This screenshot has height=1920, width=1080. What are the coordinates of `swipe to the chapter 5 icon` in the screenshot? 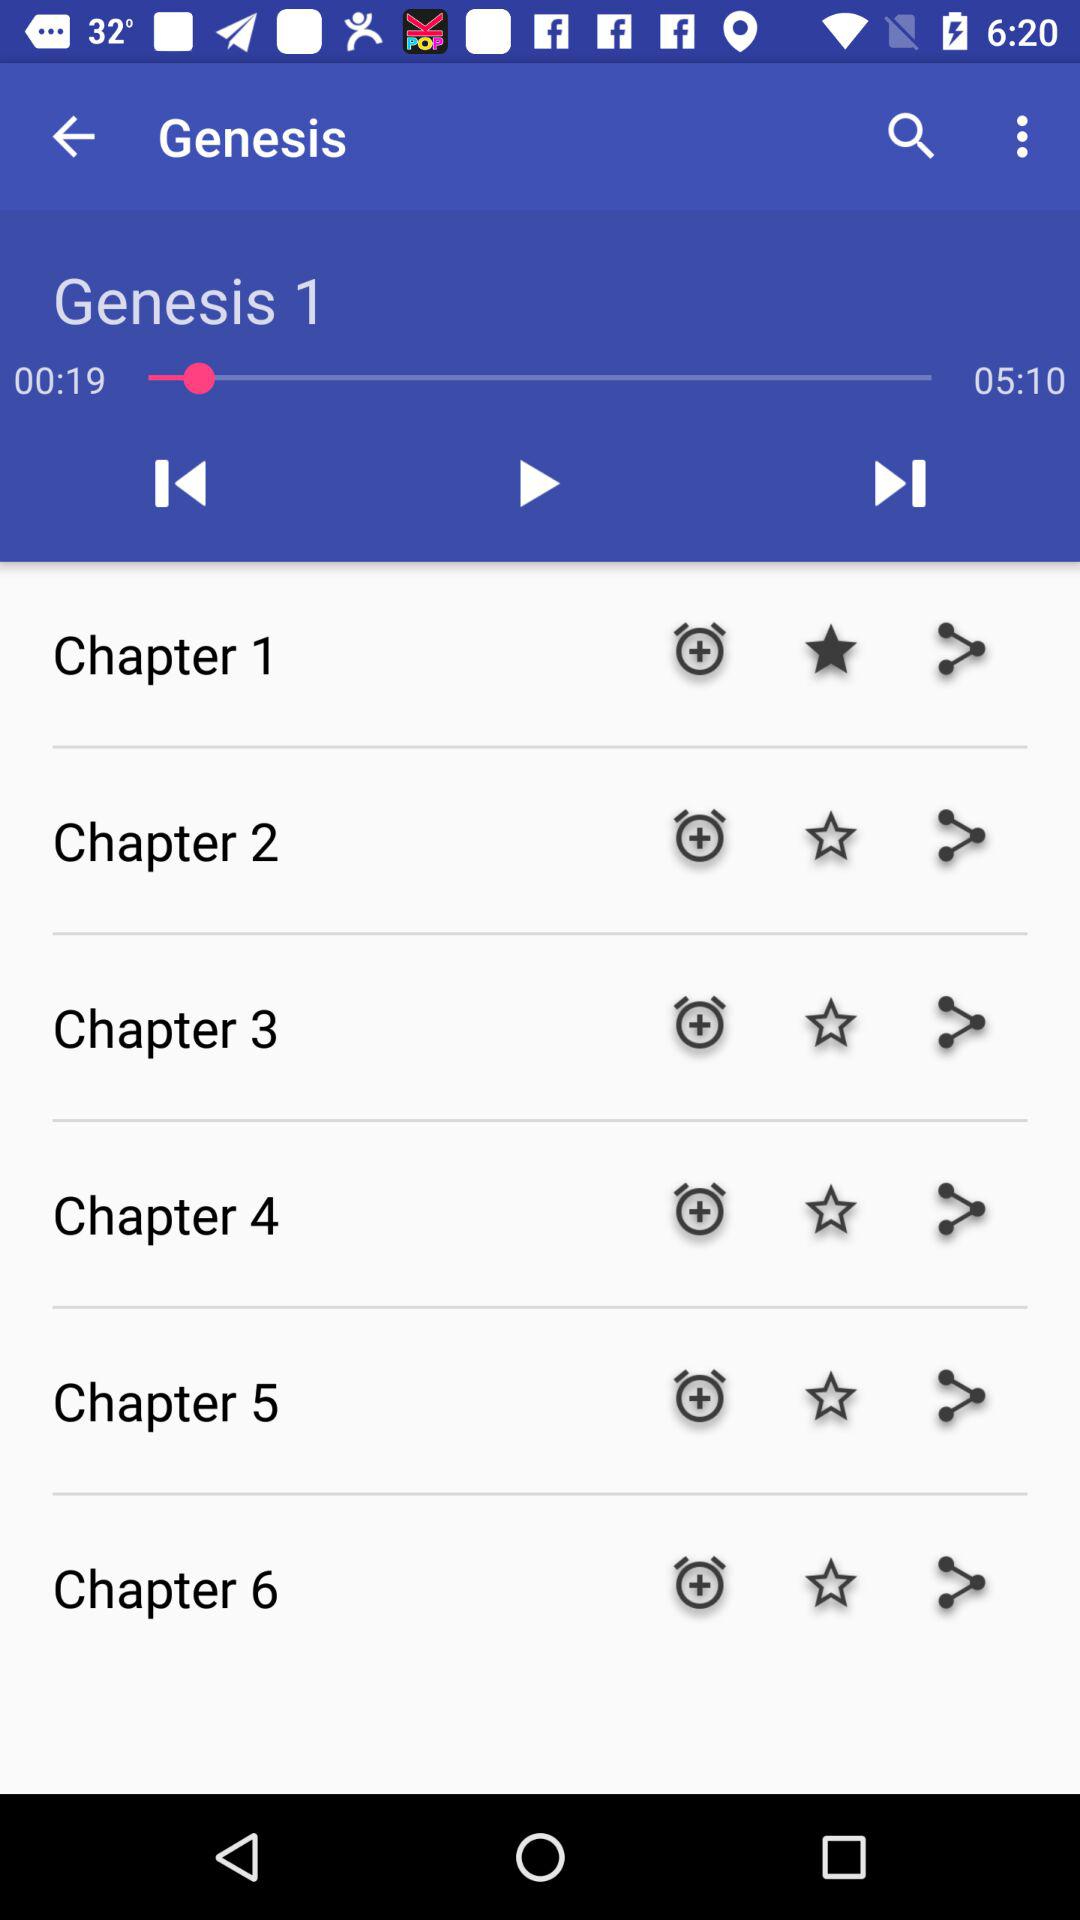 It's located at (342, 1400).